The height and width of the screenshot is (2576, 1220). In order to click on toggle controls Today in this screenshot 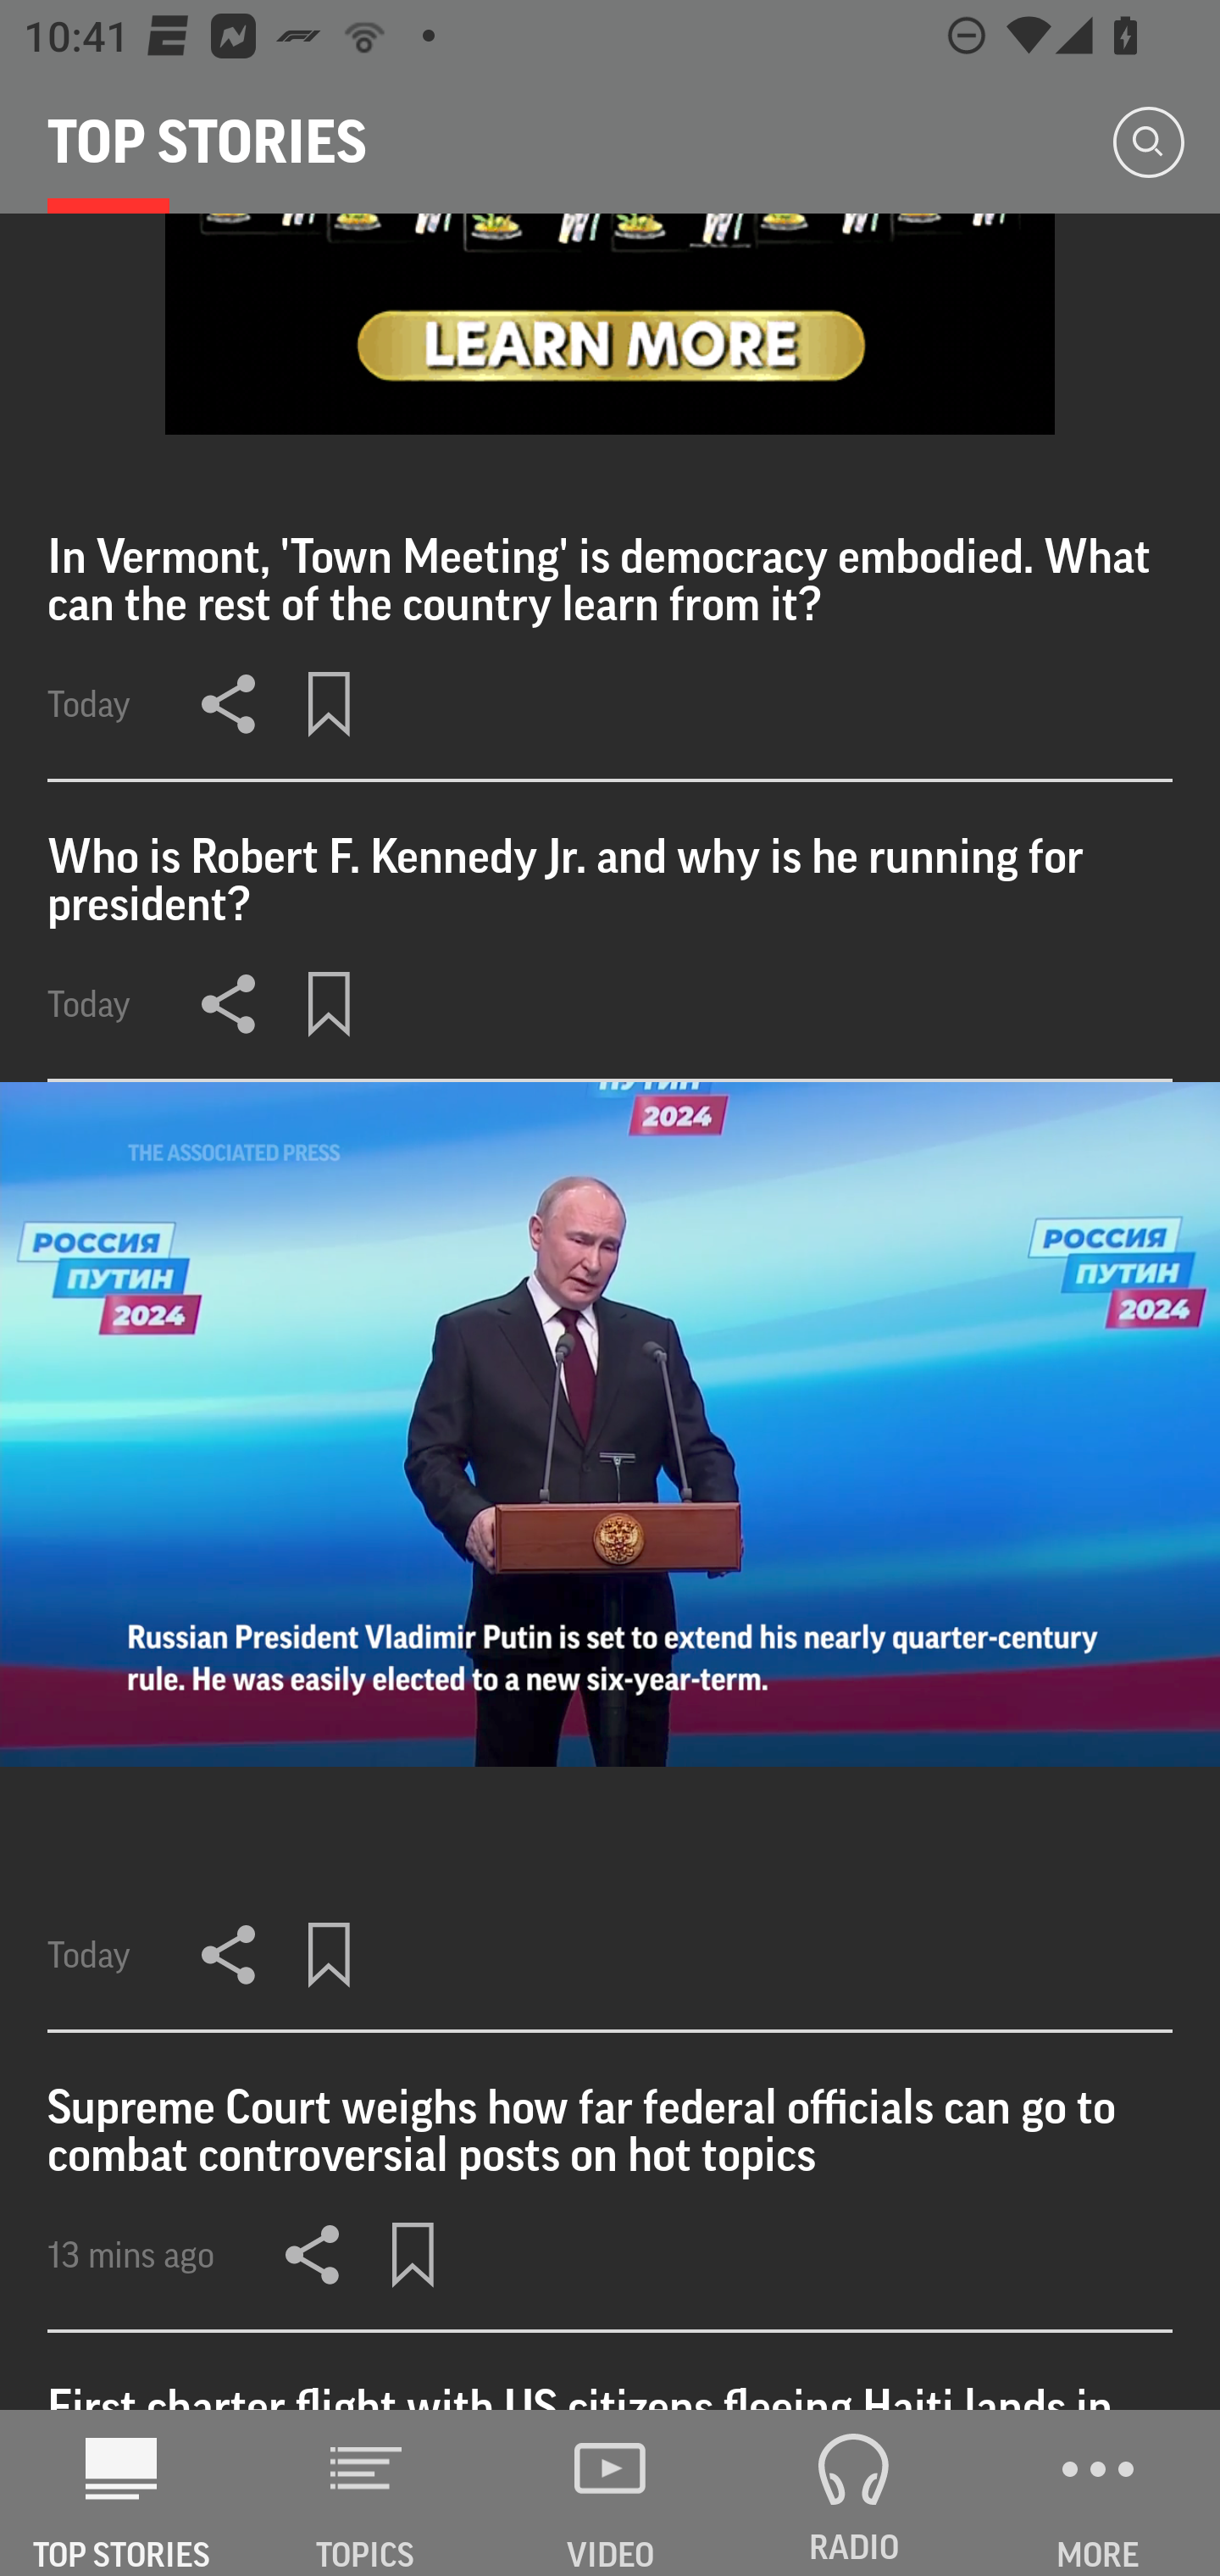, I will do `click(610, 1557)`.